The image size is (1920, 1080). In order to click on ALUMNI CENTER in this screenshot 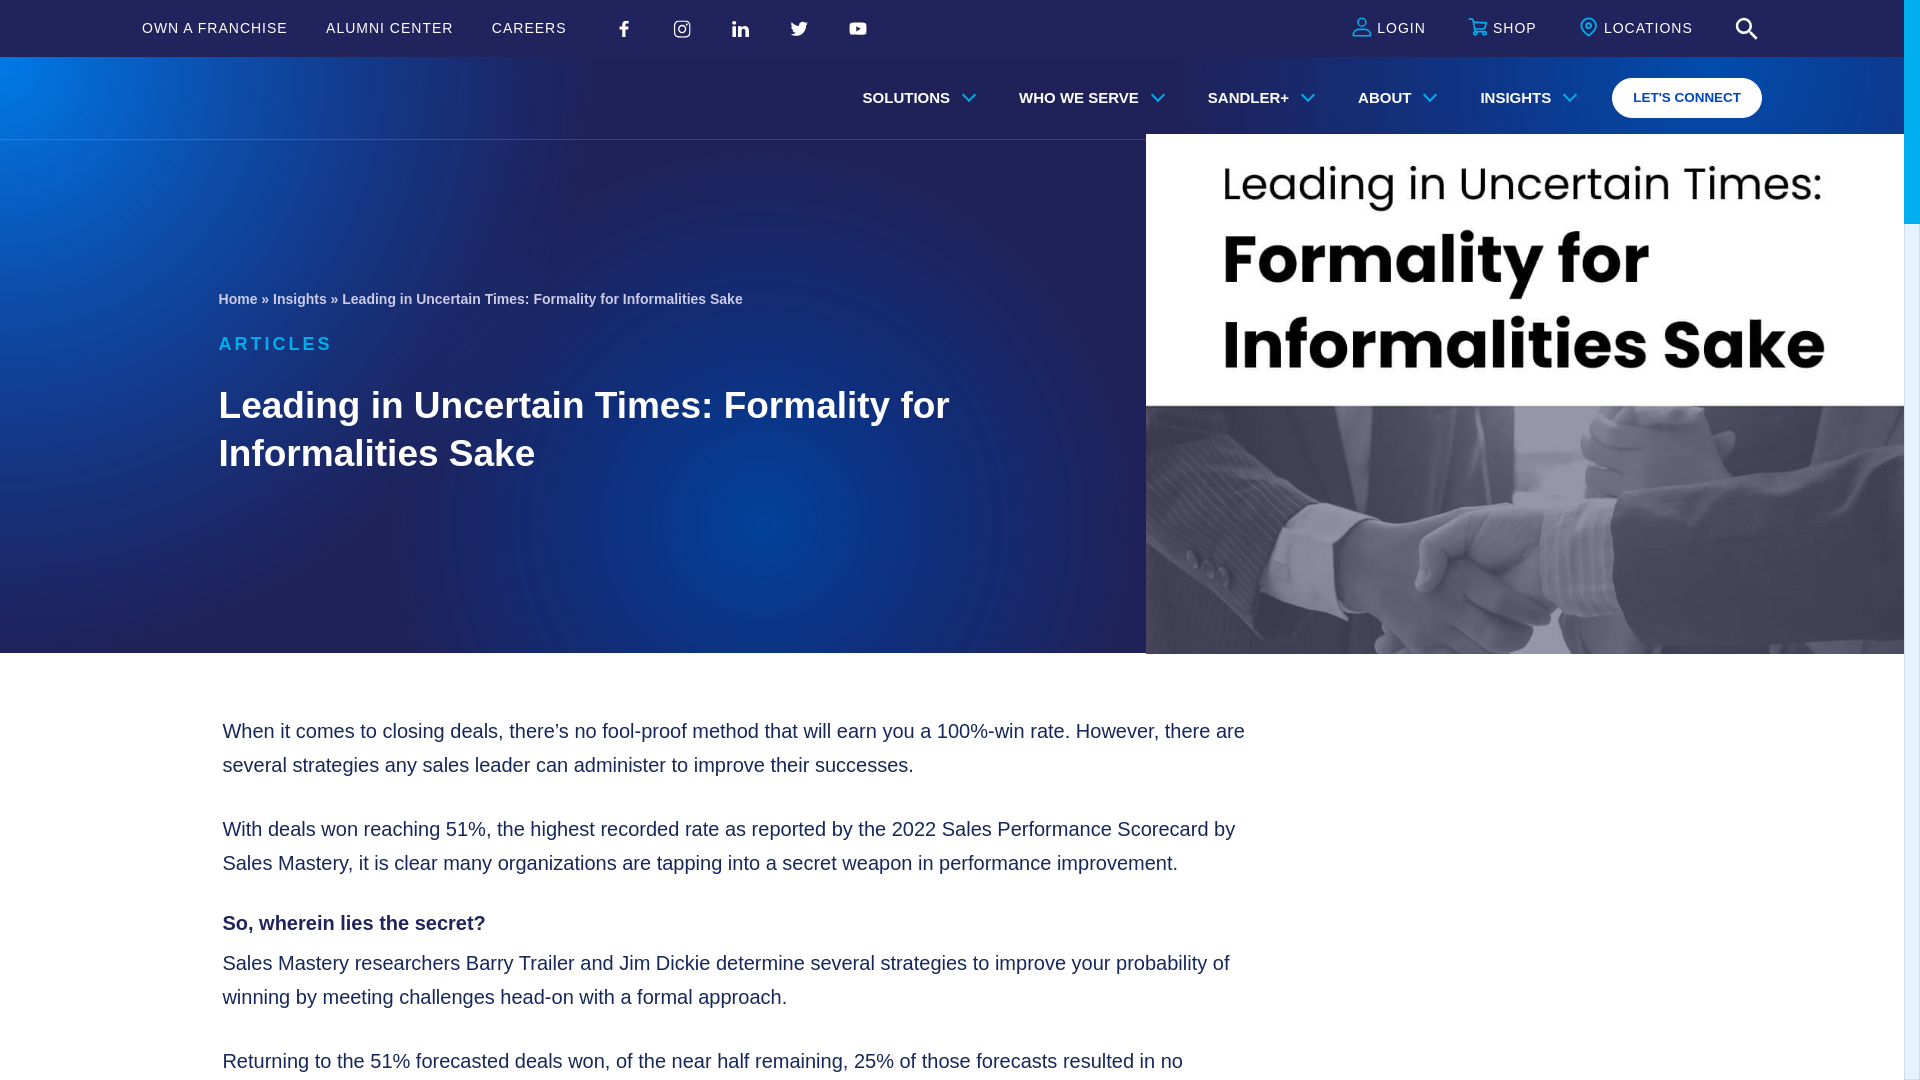, I will do `click(390, 28)`.